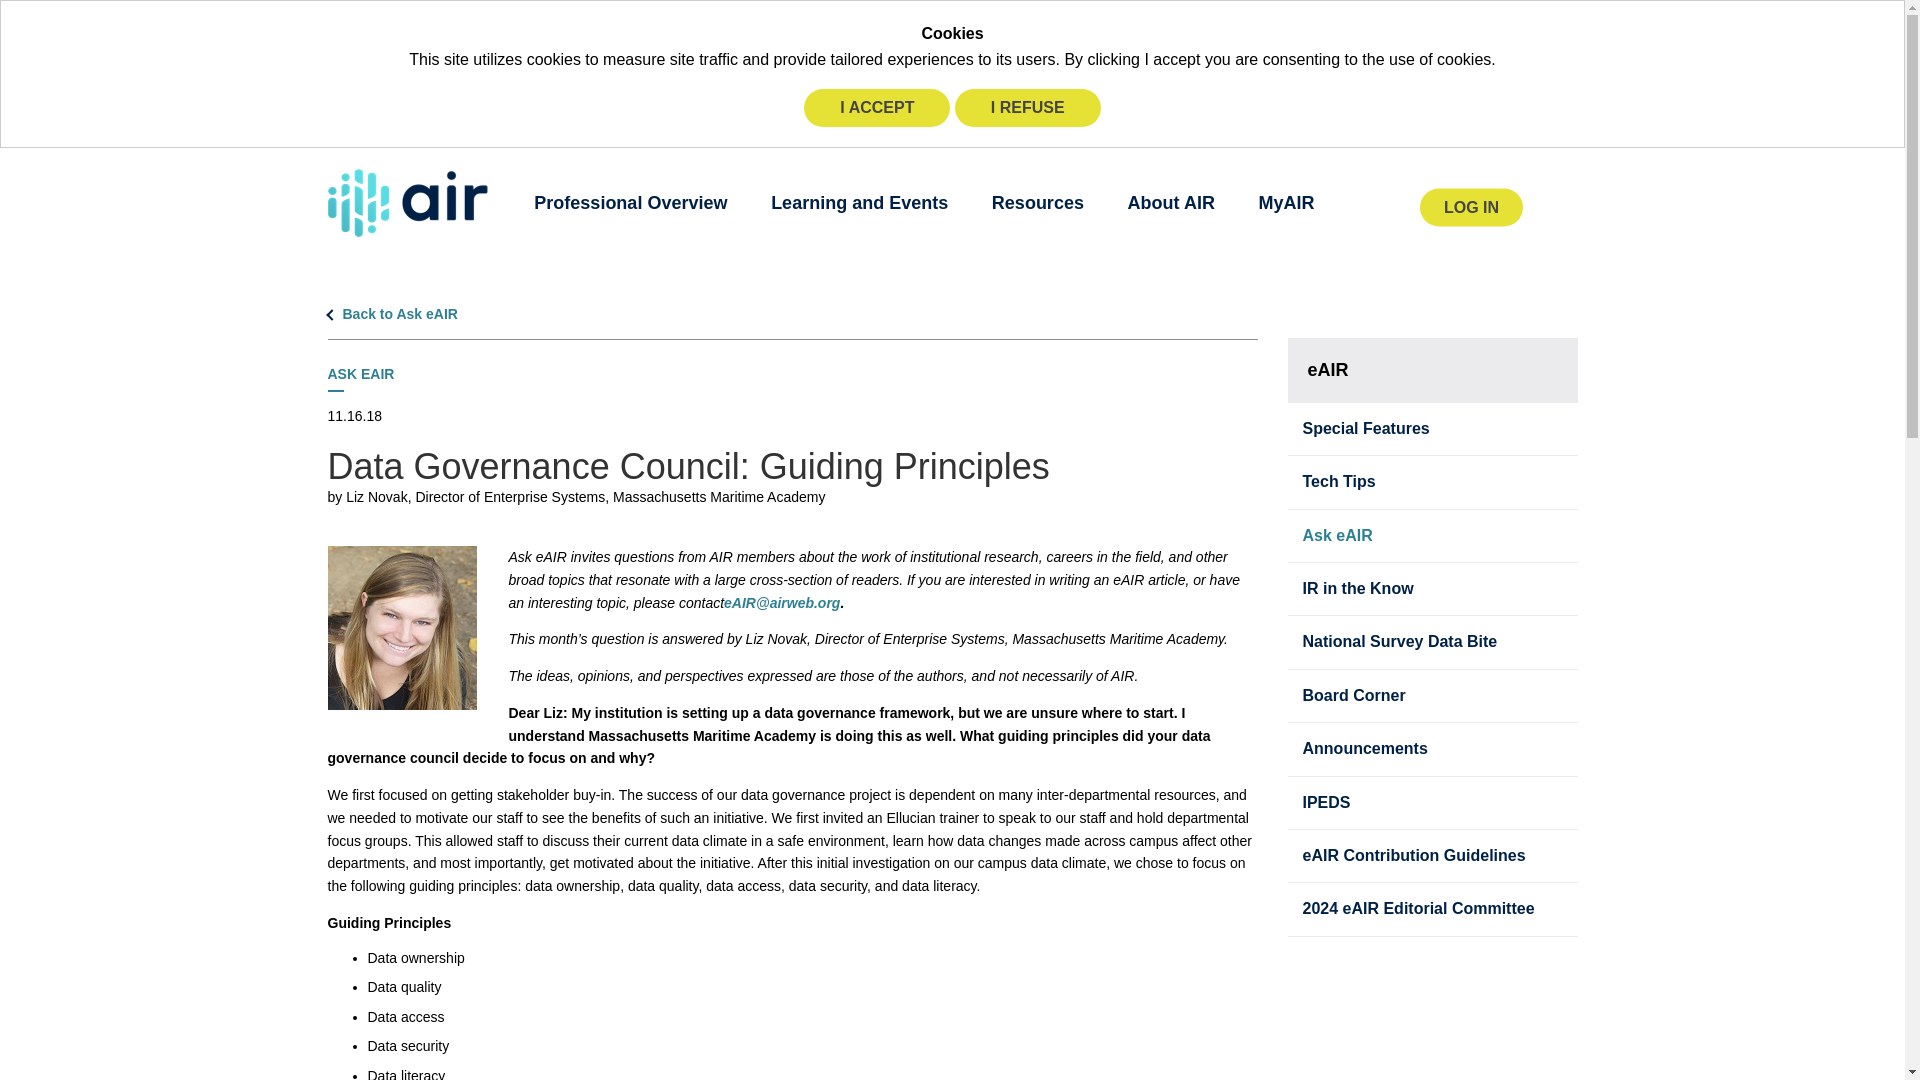 Image resolution: width=1920 pixels, height=1080 pixels. Describe the element at coordinates (1027, 108) in the screenshot. I see `I REFUSE` at that location.